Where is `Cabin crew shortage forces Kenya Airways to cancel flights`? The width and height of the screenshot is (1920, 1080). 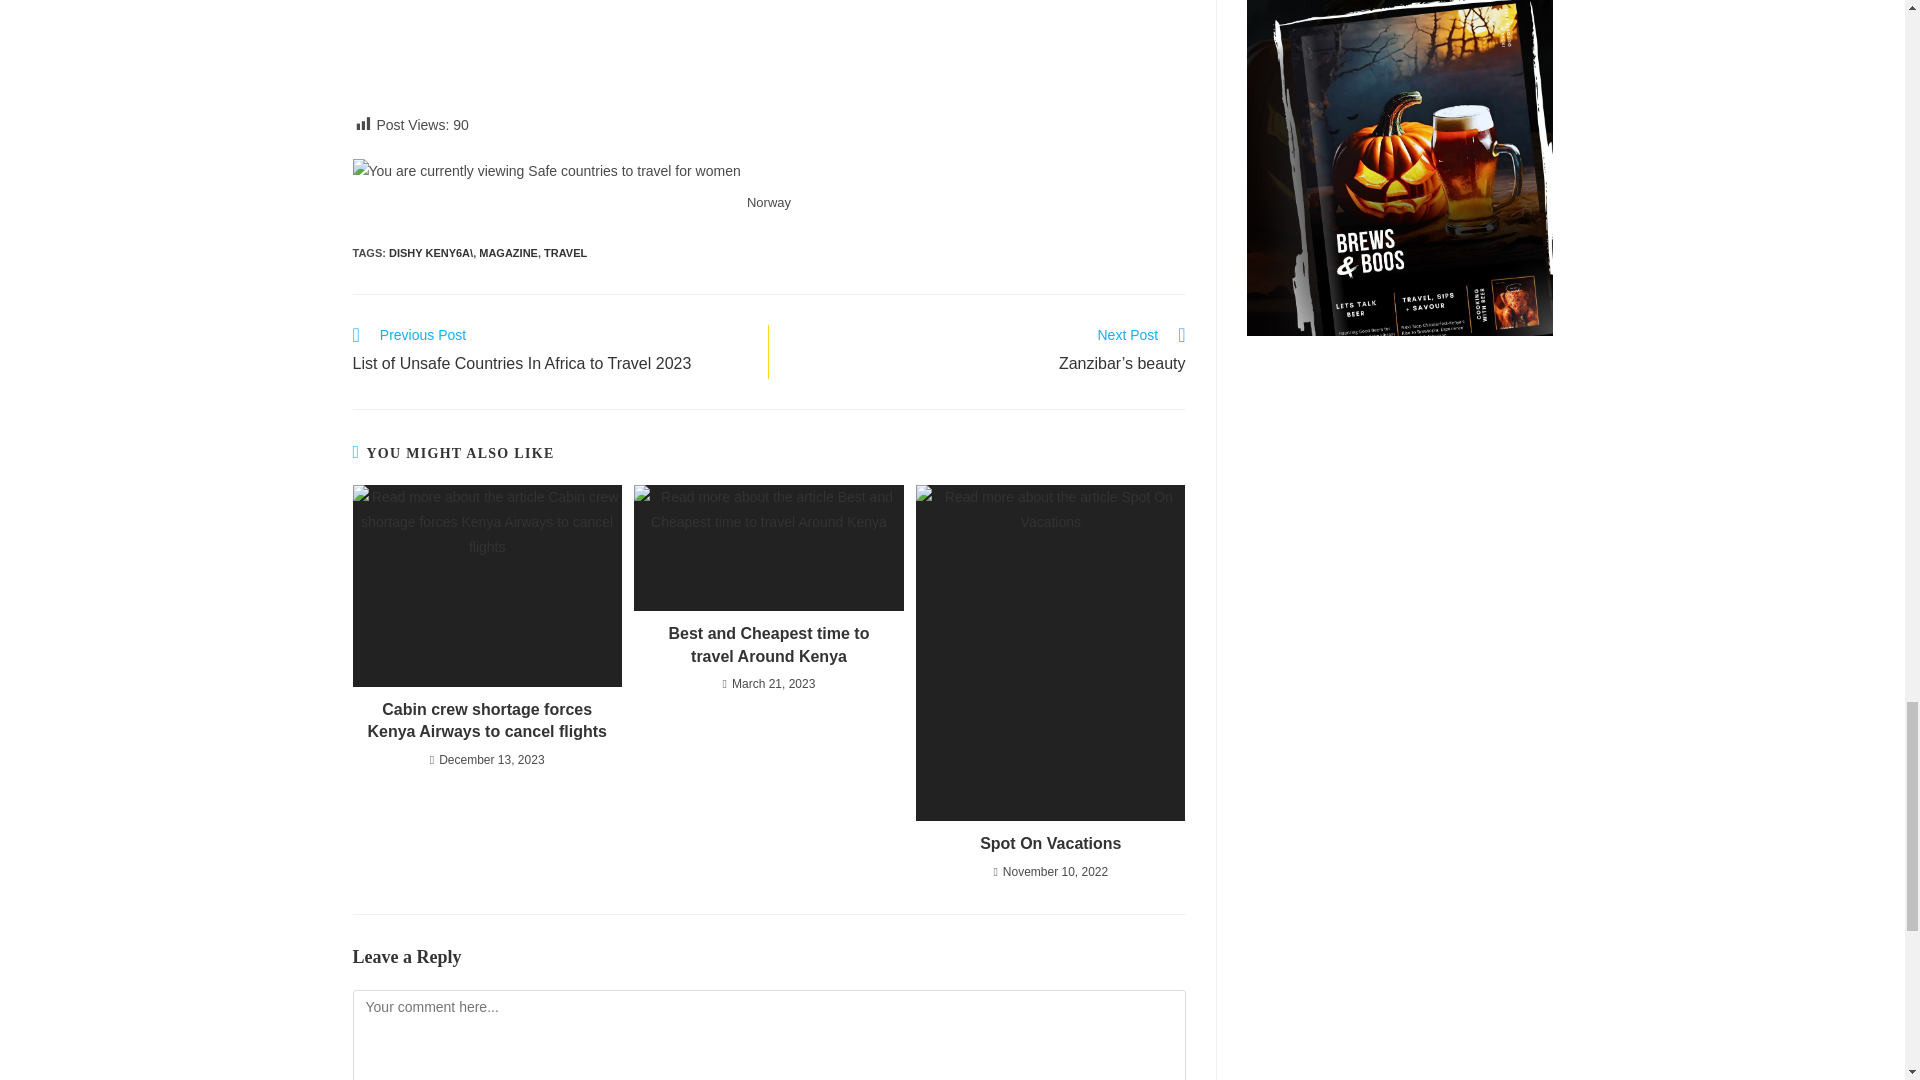
Cabin crew shortage forces Kenya Airways to cancel flights is located at coordinates (486, 721).